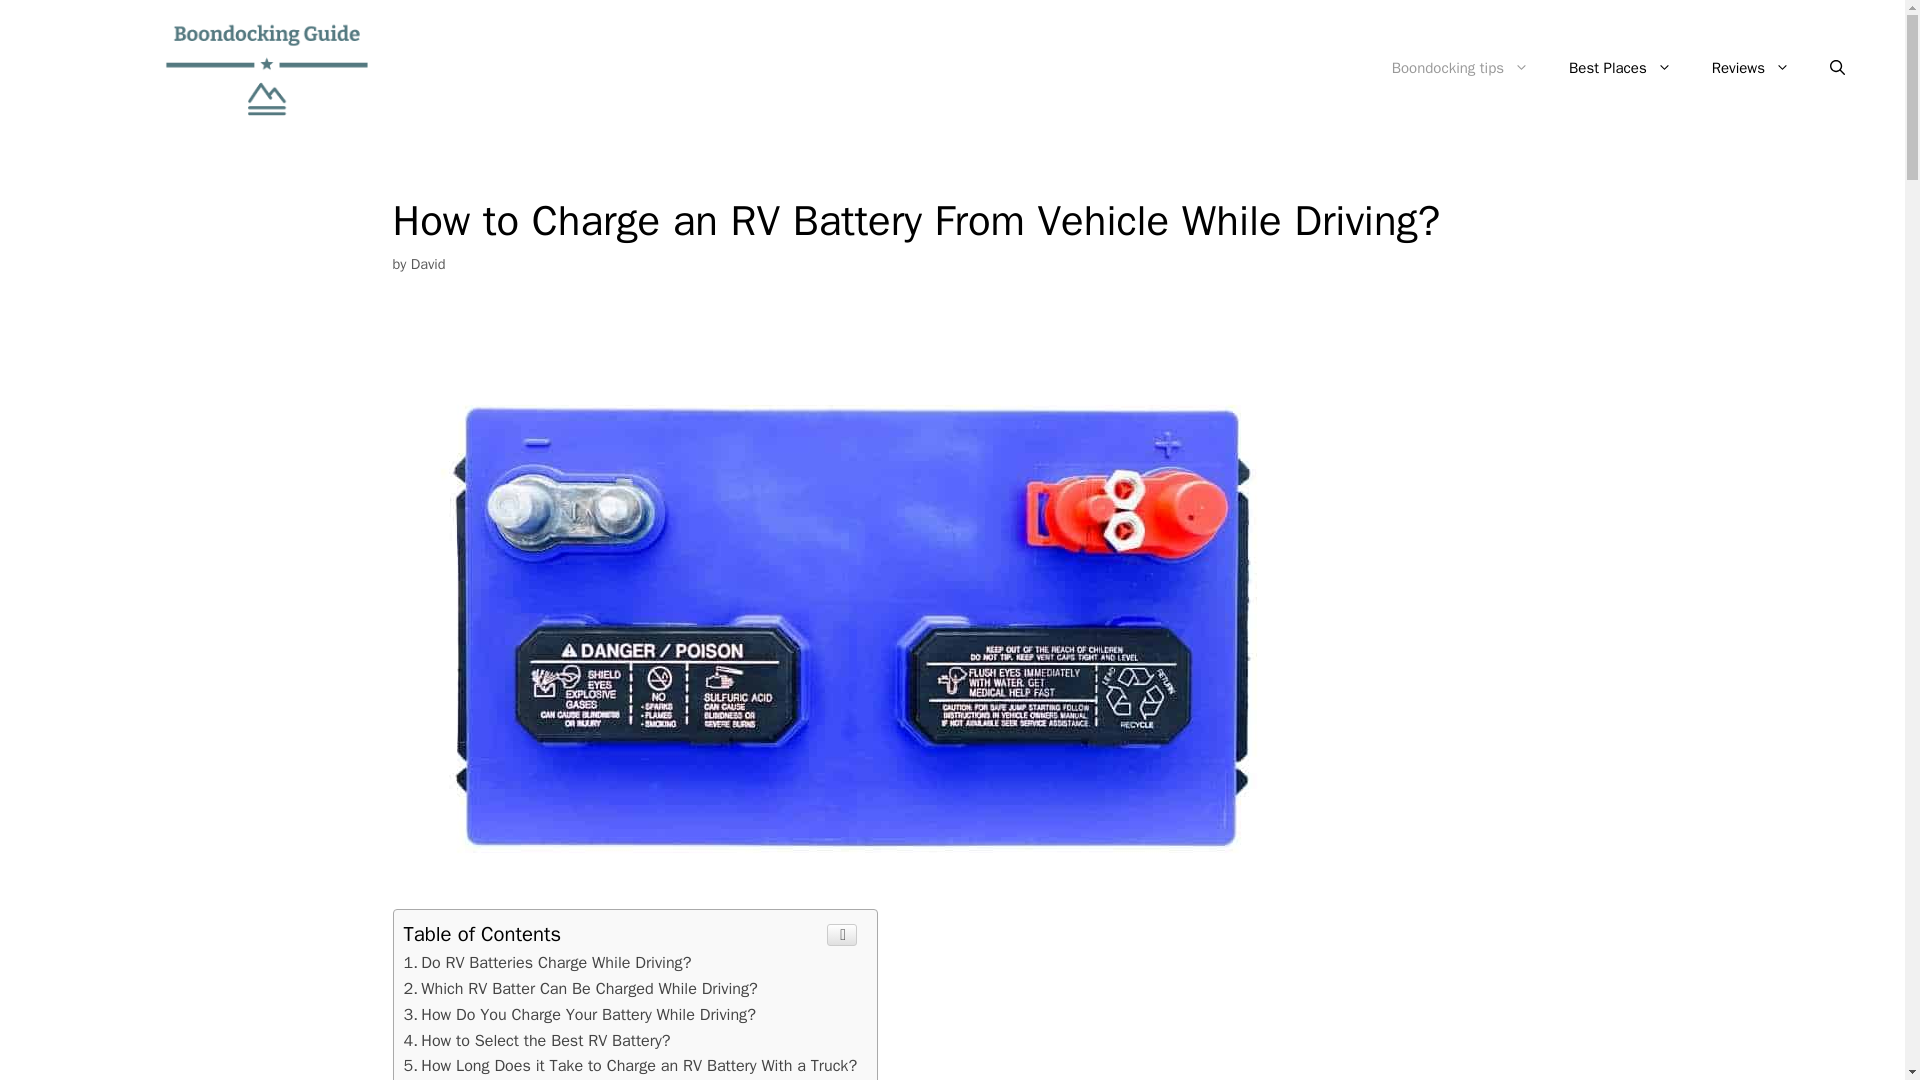  Describe the element at coordinates (428, 264) in the screenshot. I see `View all posts by David` at that location.